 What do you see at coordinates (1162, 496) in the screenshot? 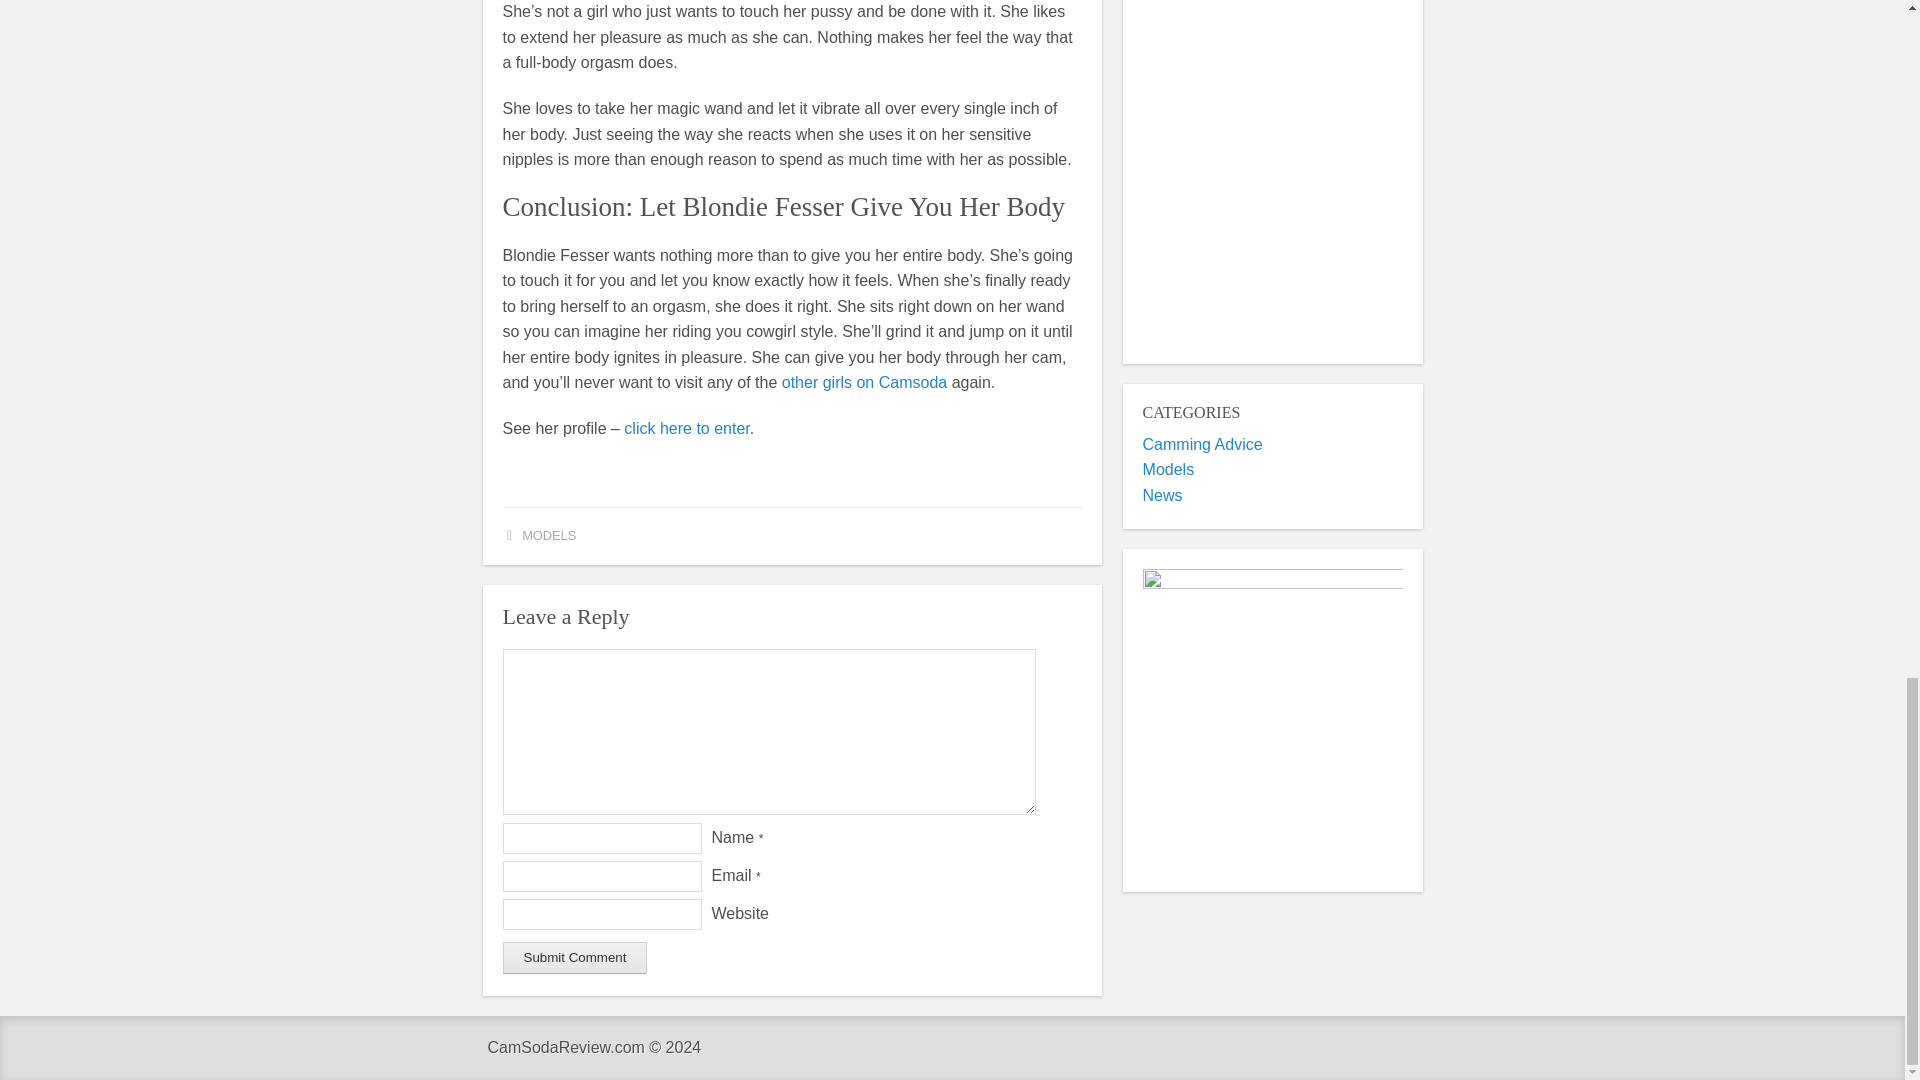
I see `News` at bounding box center [1162, 496].